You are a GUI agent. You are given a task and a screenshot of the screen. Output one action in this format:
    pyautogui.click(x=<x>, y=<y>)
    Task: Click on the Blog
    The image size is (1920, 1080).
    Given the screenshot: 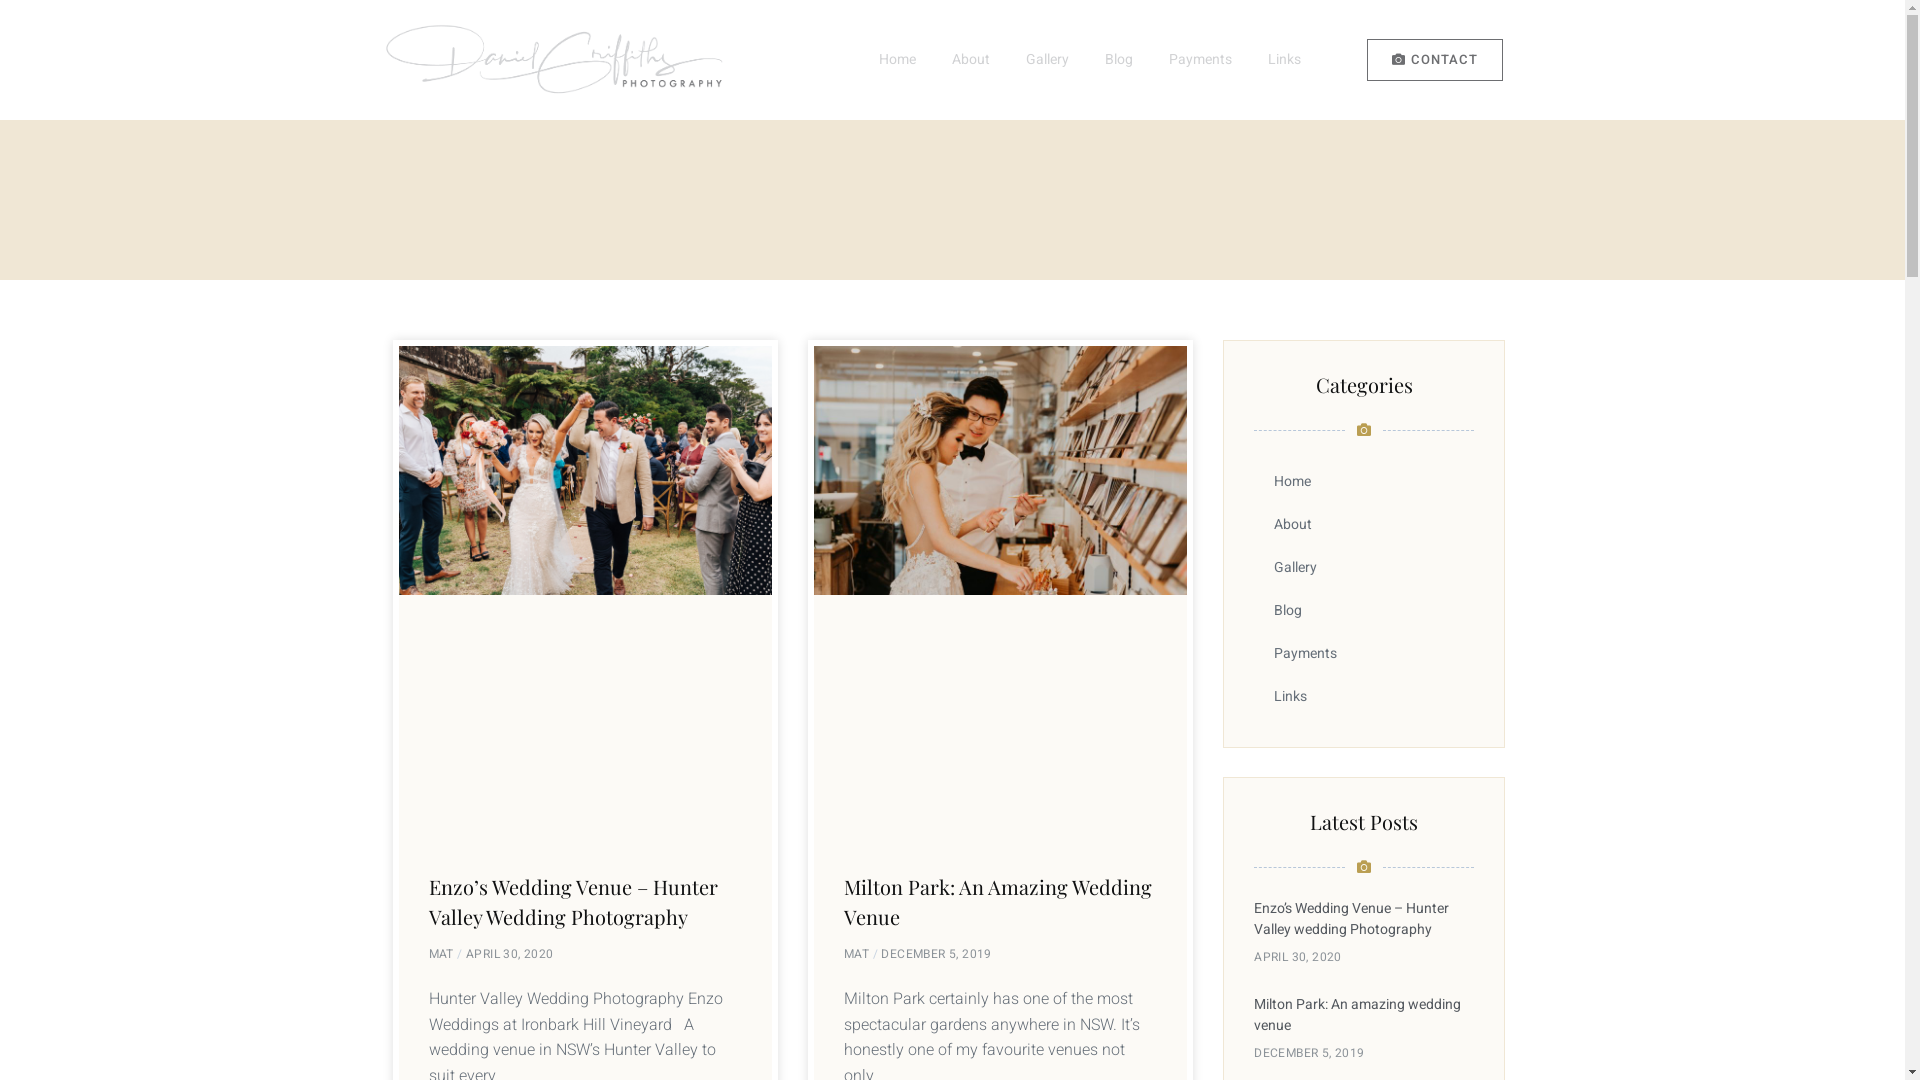 What is the action you would take?
    pyautogui.click(x=1119, y=60)
    